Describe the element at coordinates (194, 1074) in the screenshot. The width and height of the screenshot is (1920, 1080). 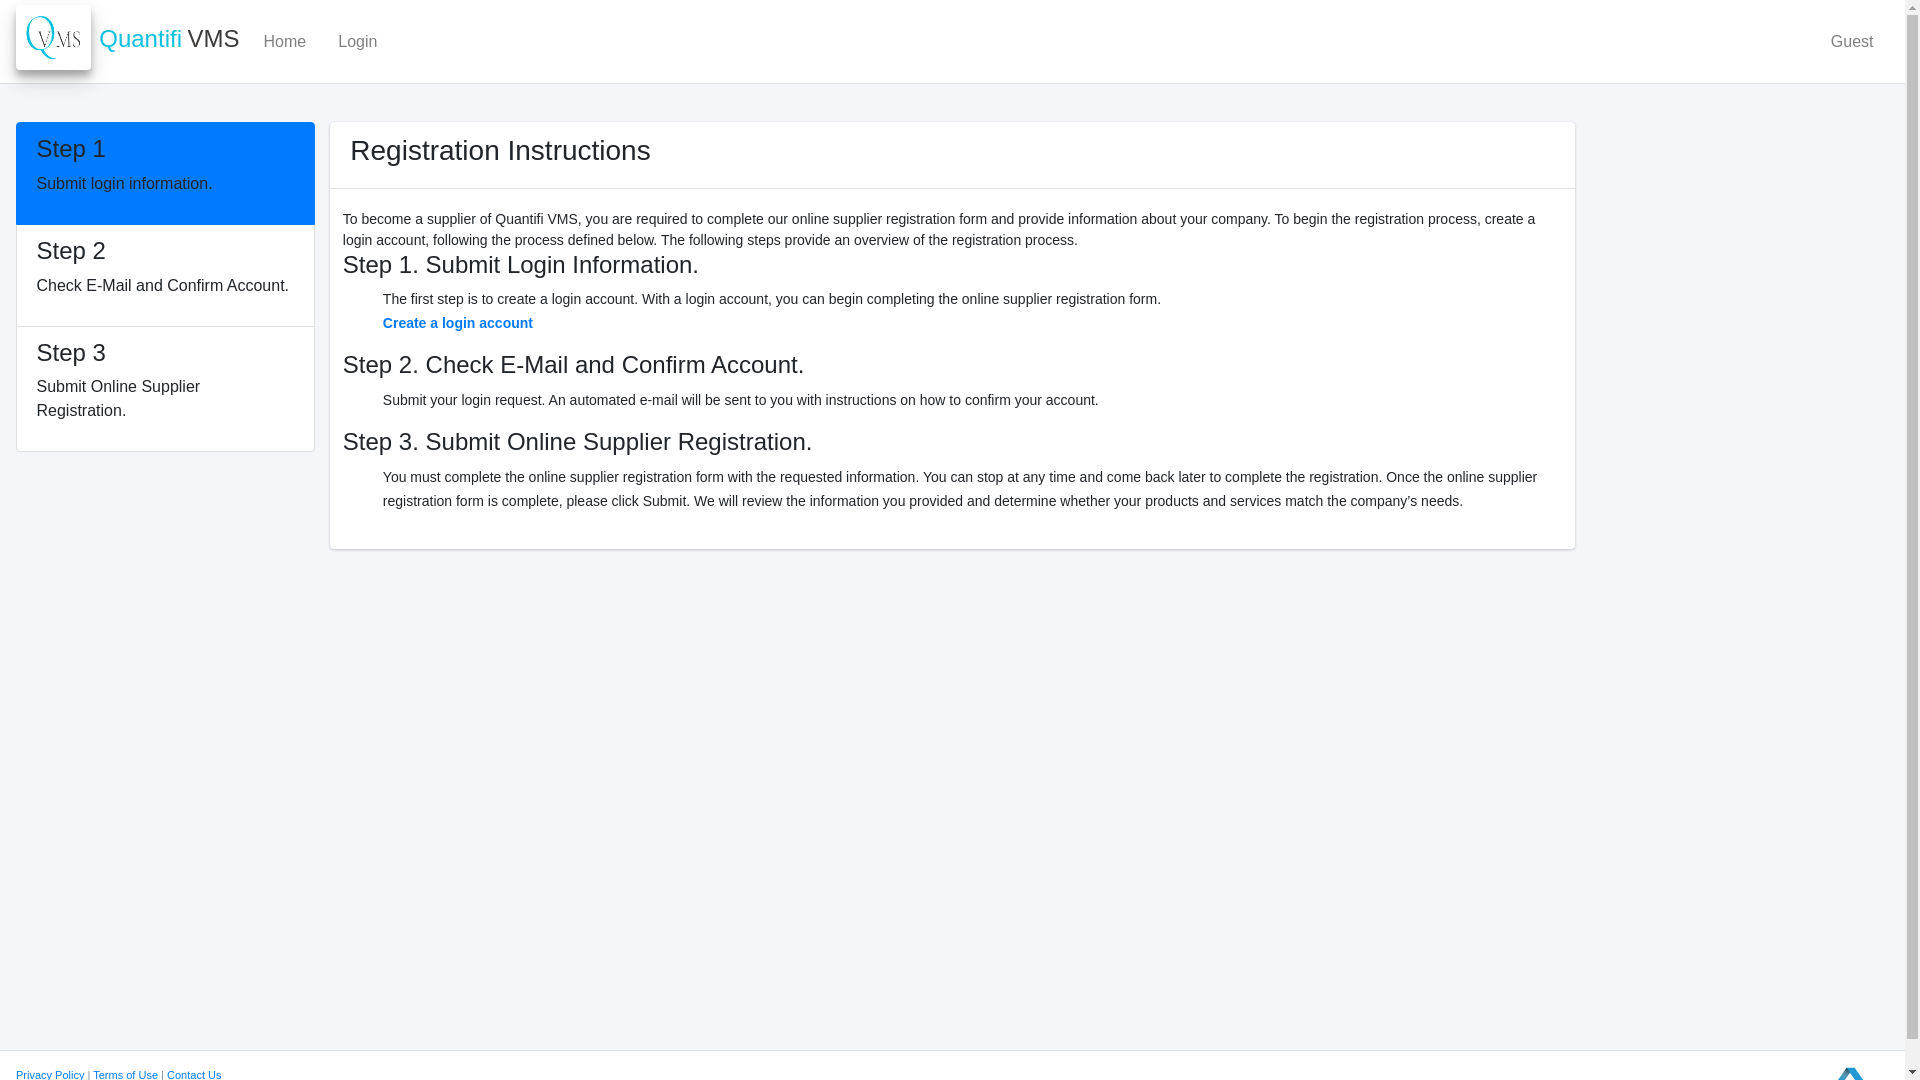
I see `Contact Us` at that location.